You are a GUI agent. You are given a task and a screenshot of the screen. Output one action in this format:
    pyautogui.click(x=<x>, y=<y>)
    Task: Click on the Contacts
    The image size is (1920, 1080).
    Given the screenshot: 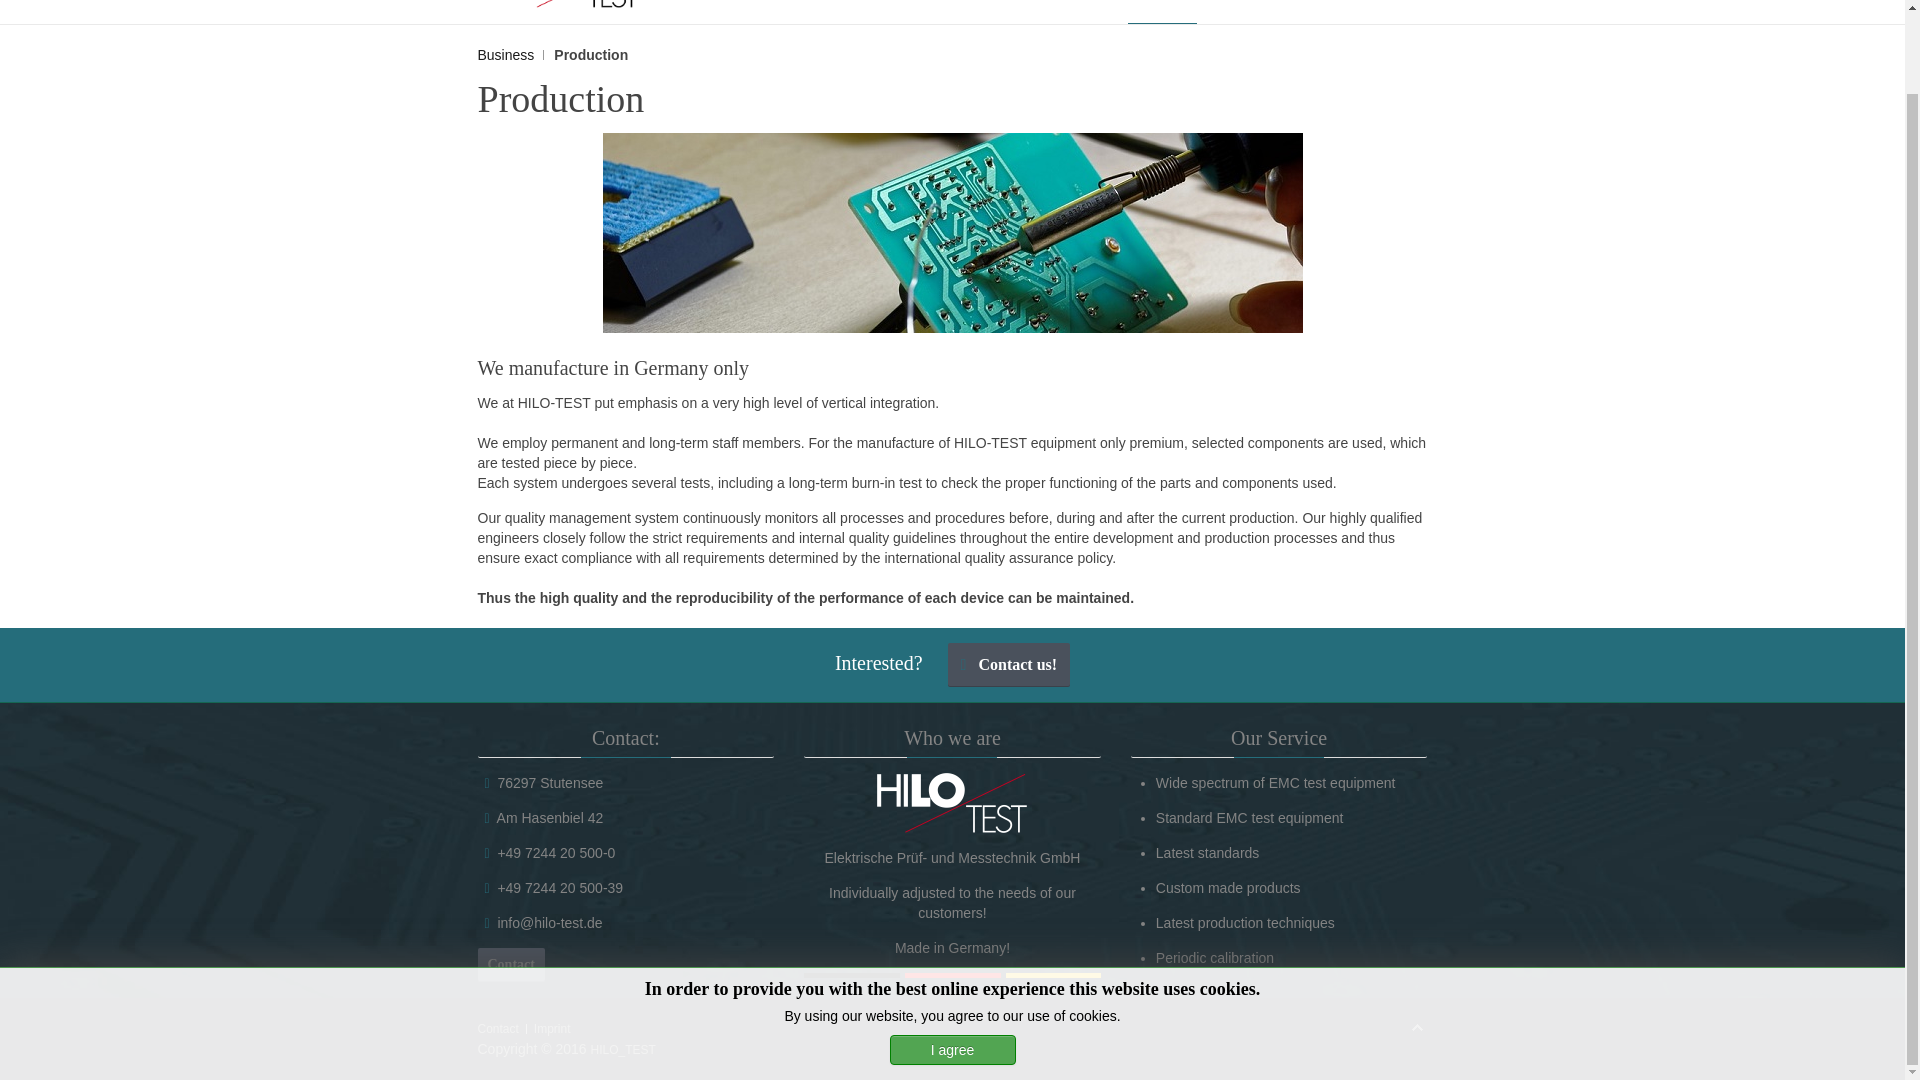 What is the action you would take?
    pyautogui.click(x=1230, y=12)
    